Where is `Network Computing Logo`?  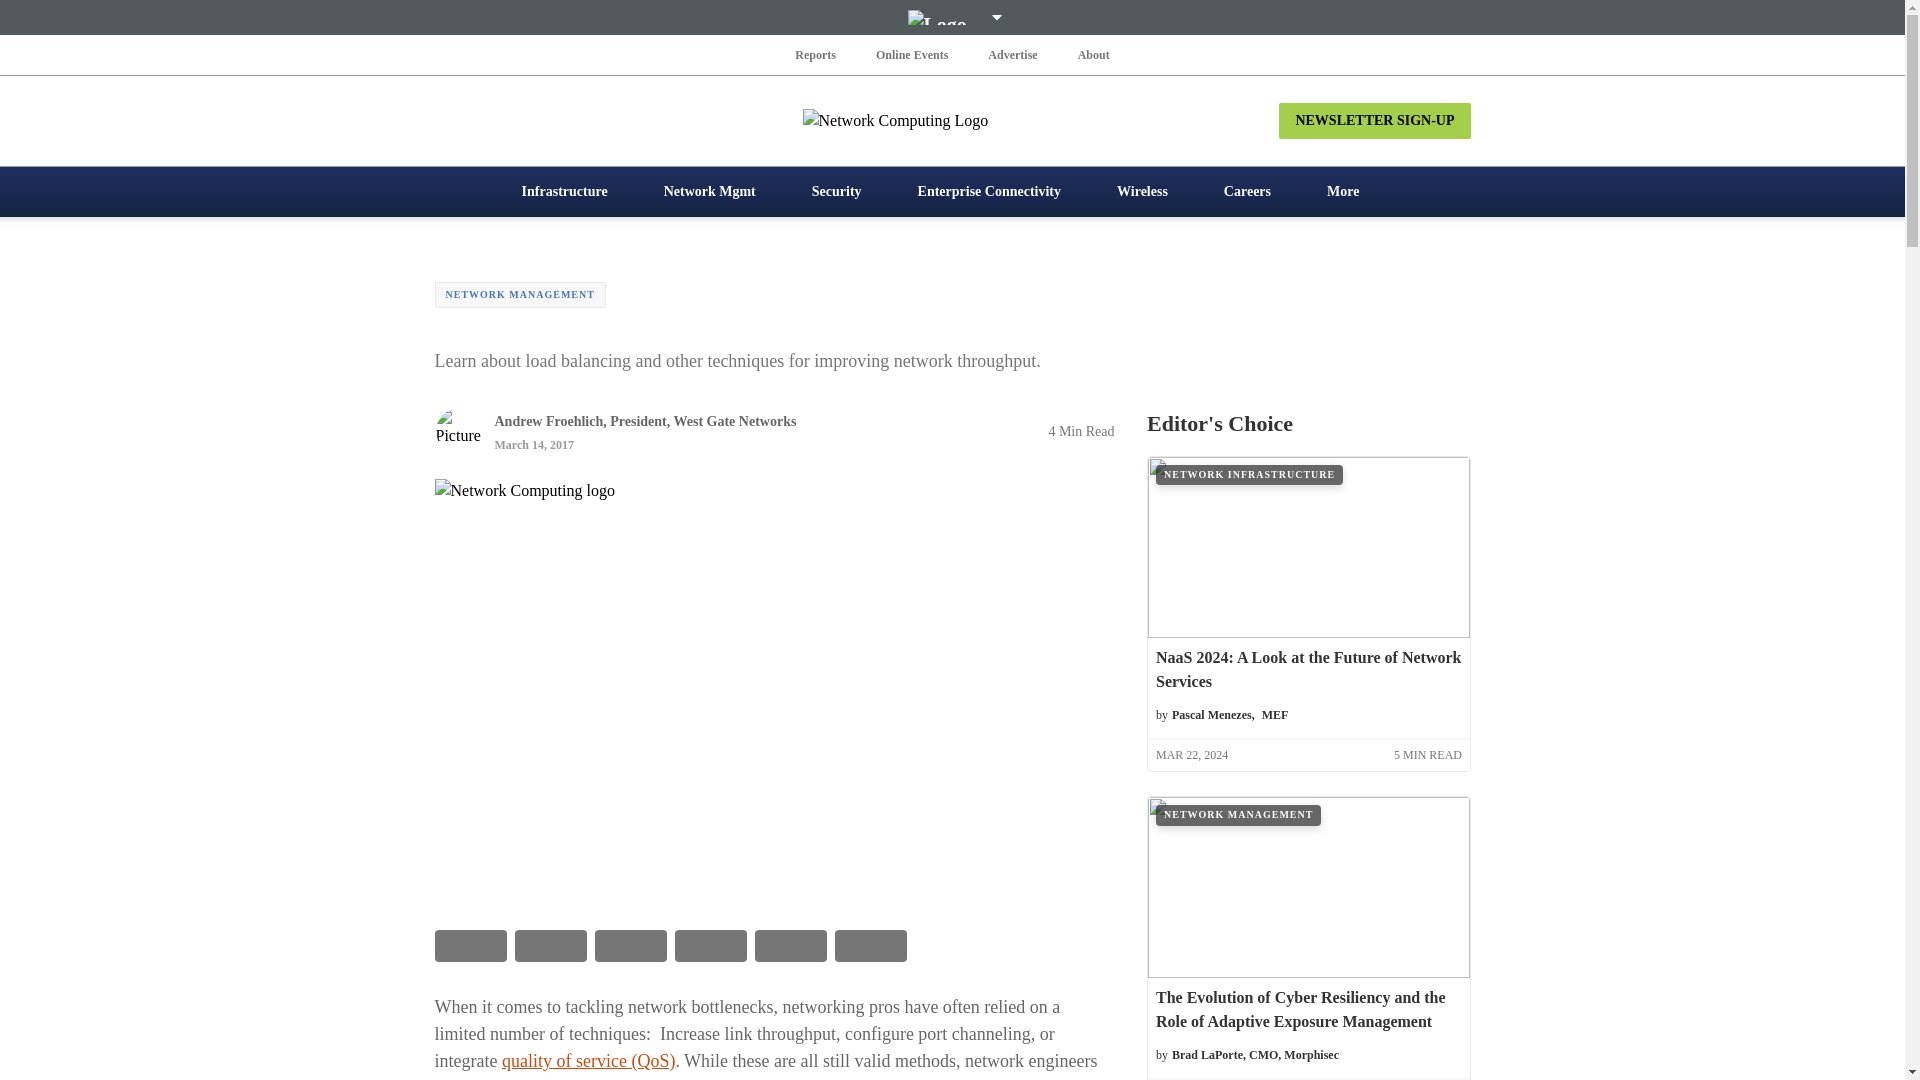 Network Computing Logo is located at coordinates (952, 120).